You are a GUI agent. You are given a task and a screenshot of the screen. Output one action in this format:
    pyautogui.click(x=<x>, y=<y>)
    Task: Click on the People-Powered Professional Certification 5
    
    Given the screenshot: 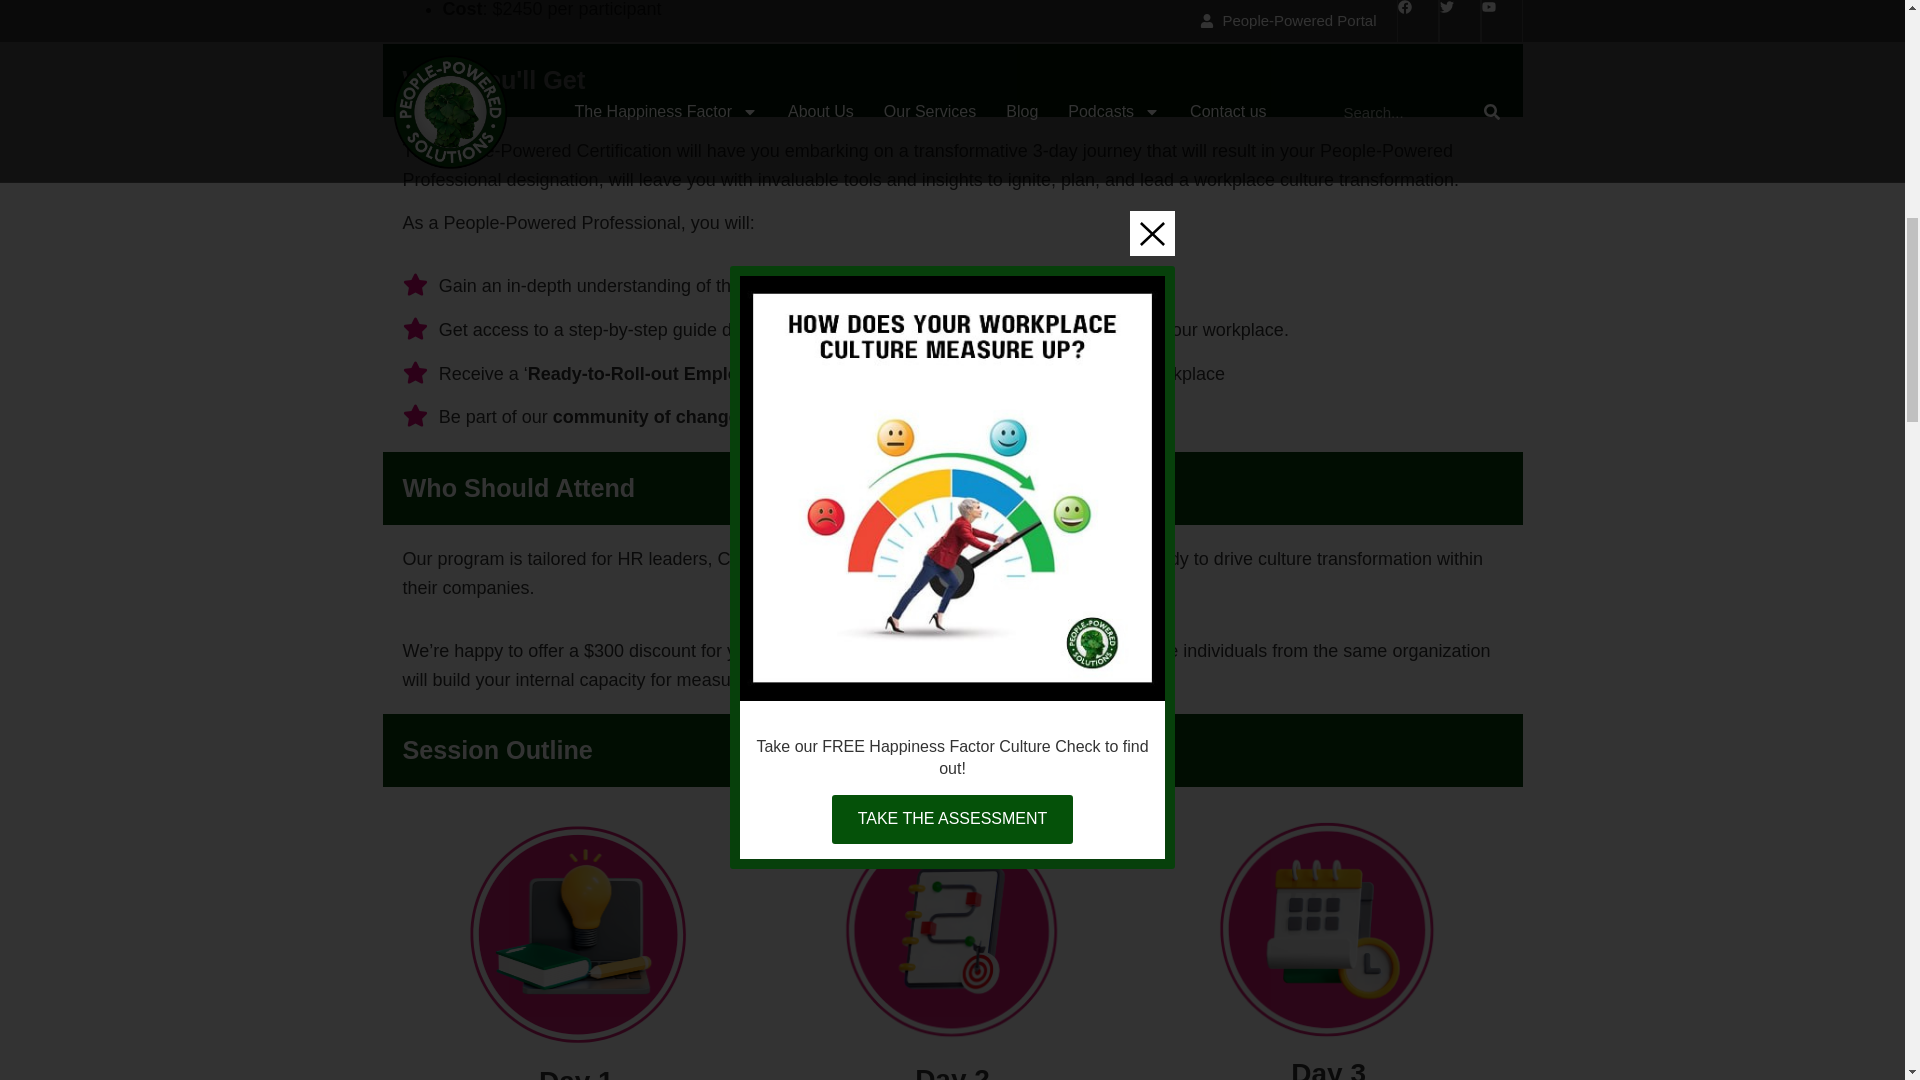 What is the action you would take?
    pyautogui.click(x=1329, y=928)
    